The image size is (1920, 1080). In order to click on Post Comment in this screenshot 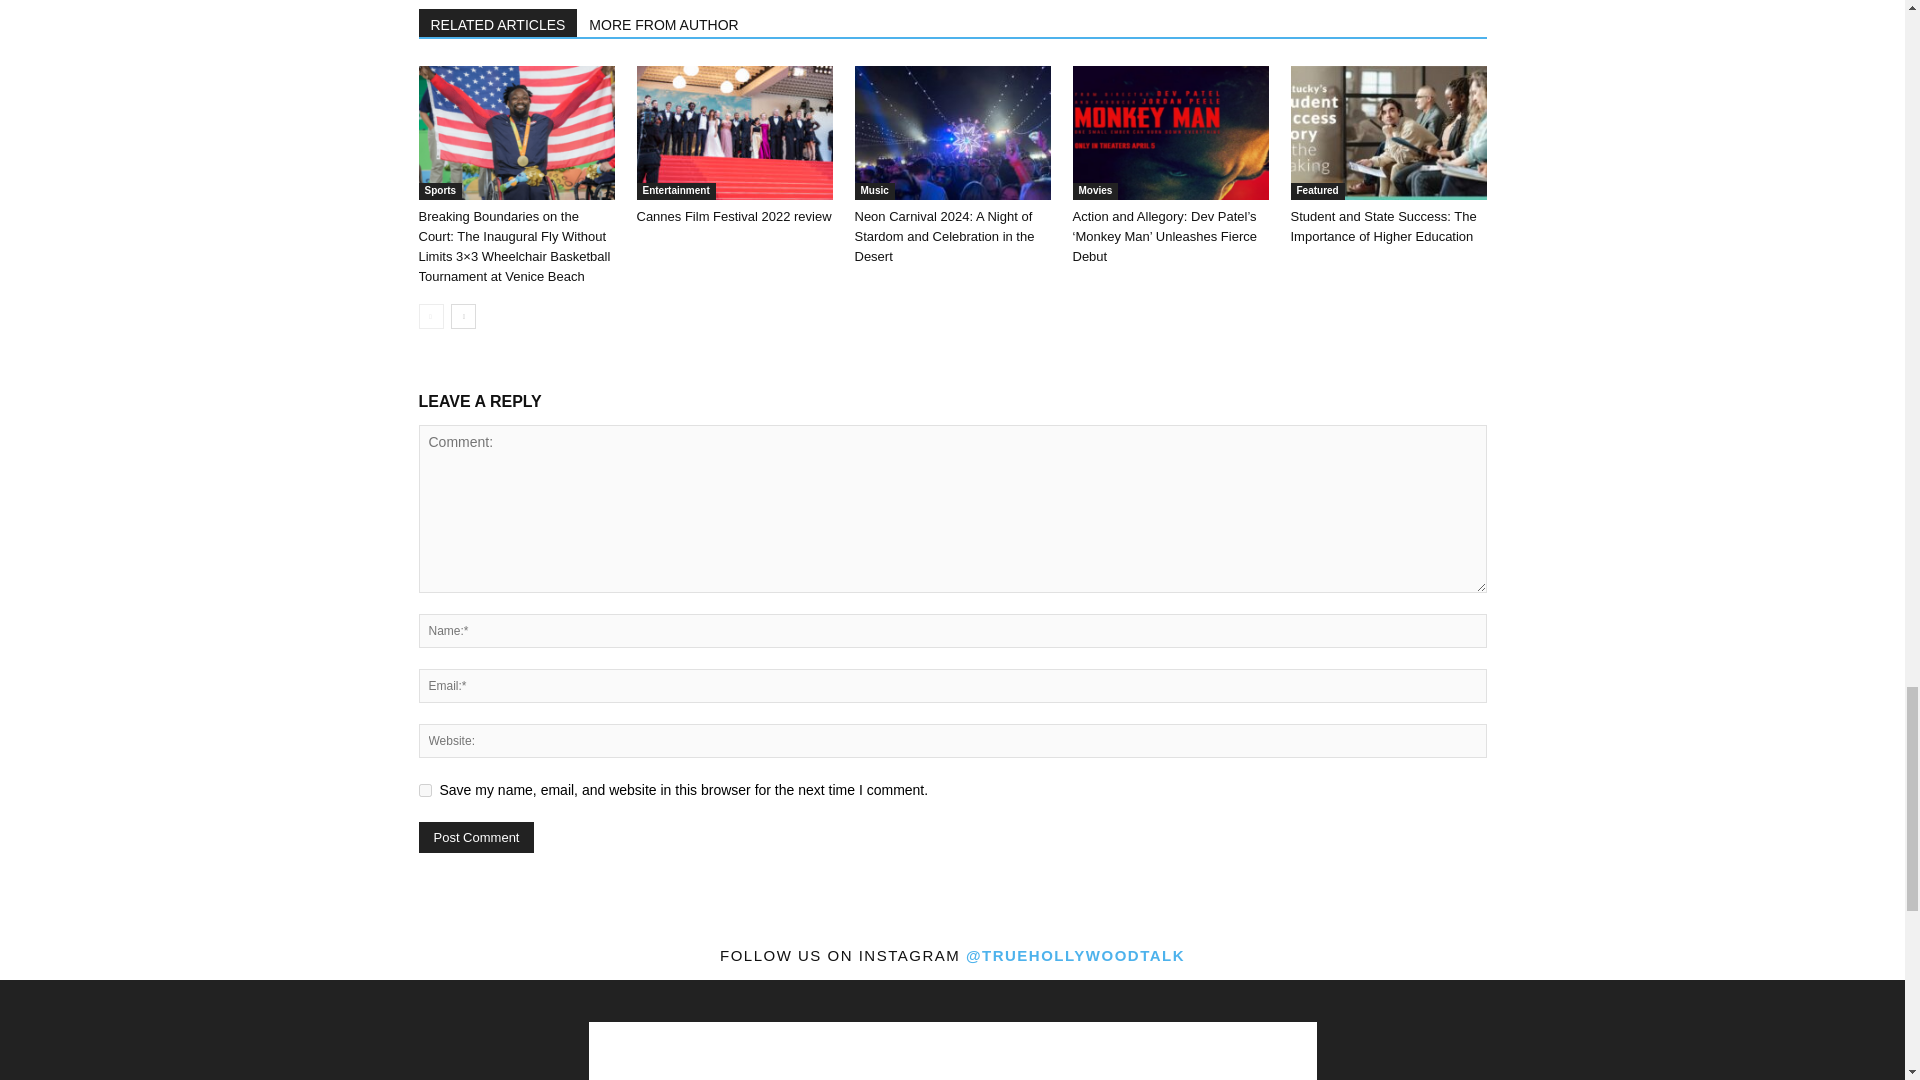, I will do `click(476, 837)`.